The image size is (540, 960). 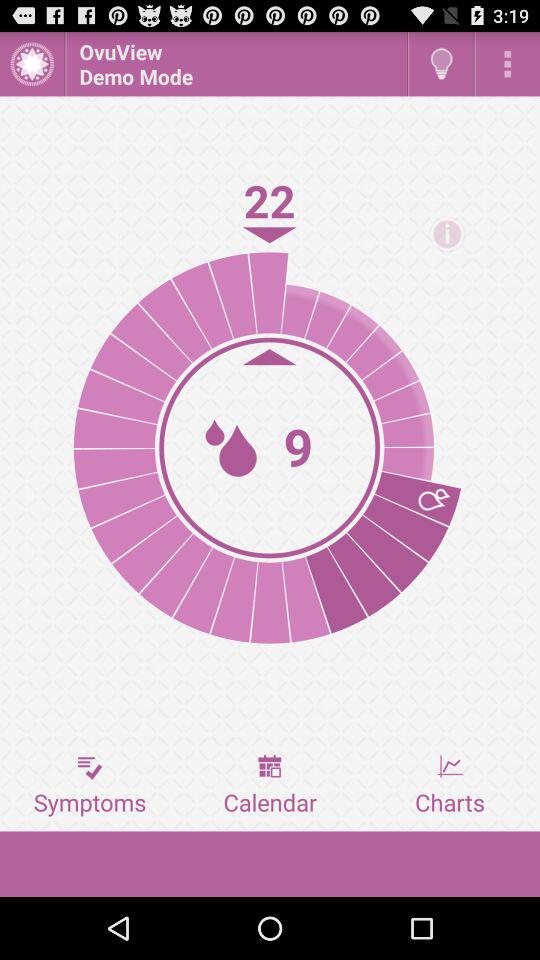 What do you see at coordinates (270, 785) in the screenshot?
I see `choose button next to charts` at bounding box center [270, 785].